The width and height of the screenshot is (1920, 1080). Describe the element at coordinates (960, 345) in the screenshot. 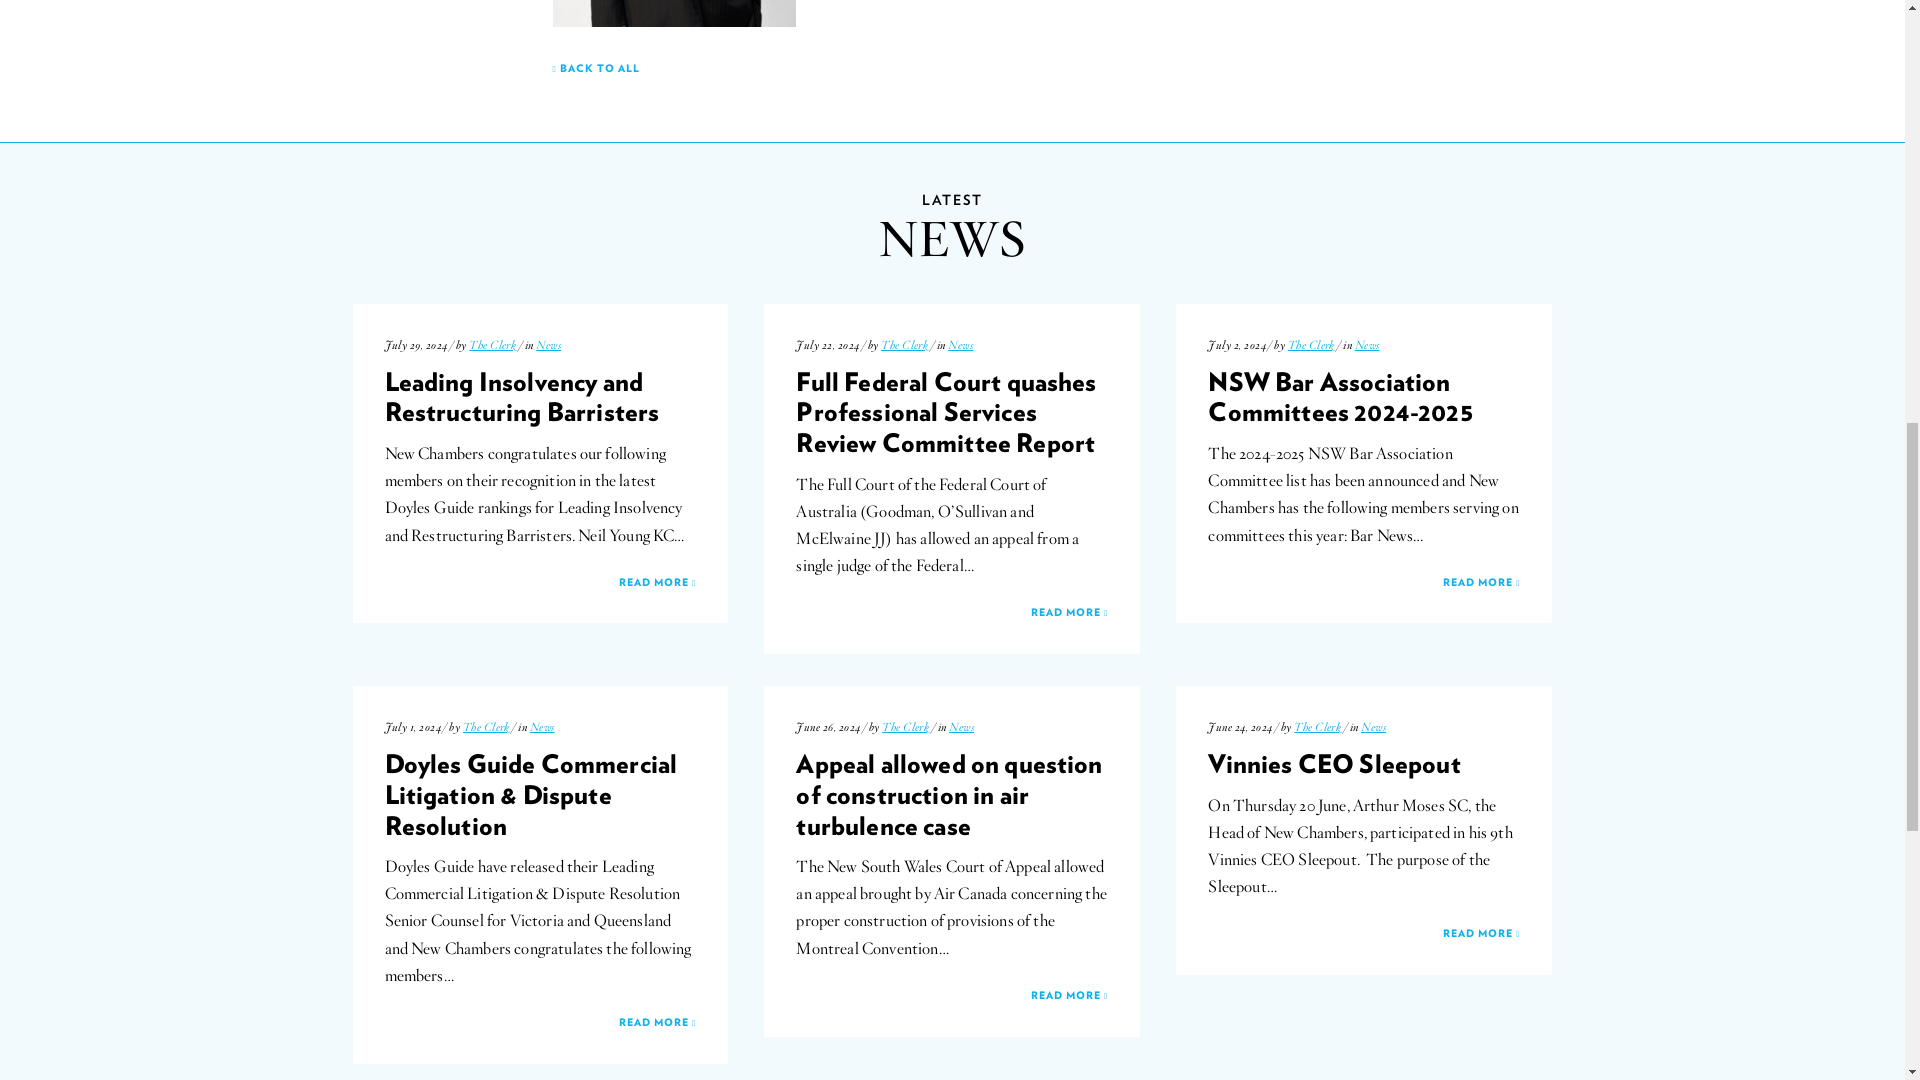

I see `News` at that location.